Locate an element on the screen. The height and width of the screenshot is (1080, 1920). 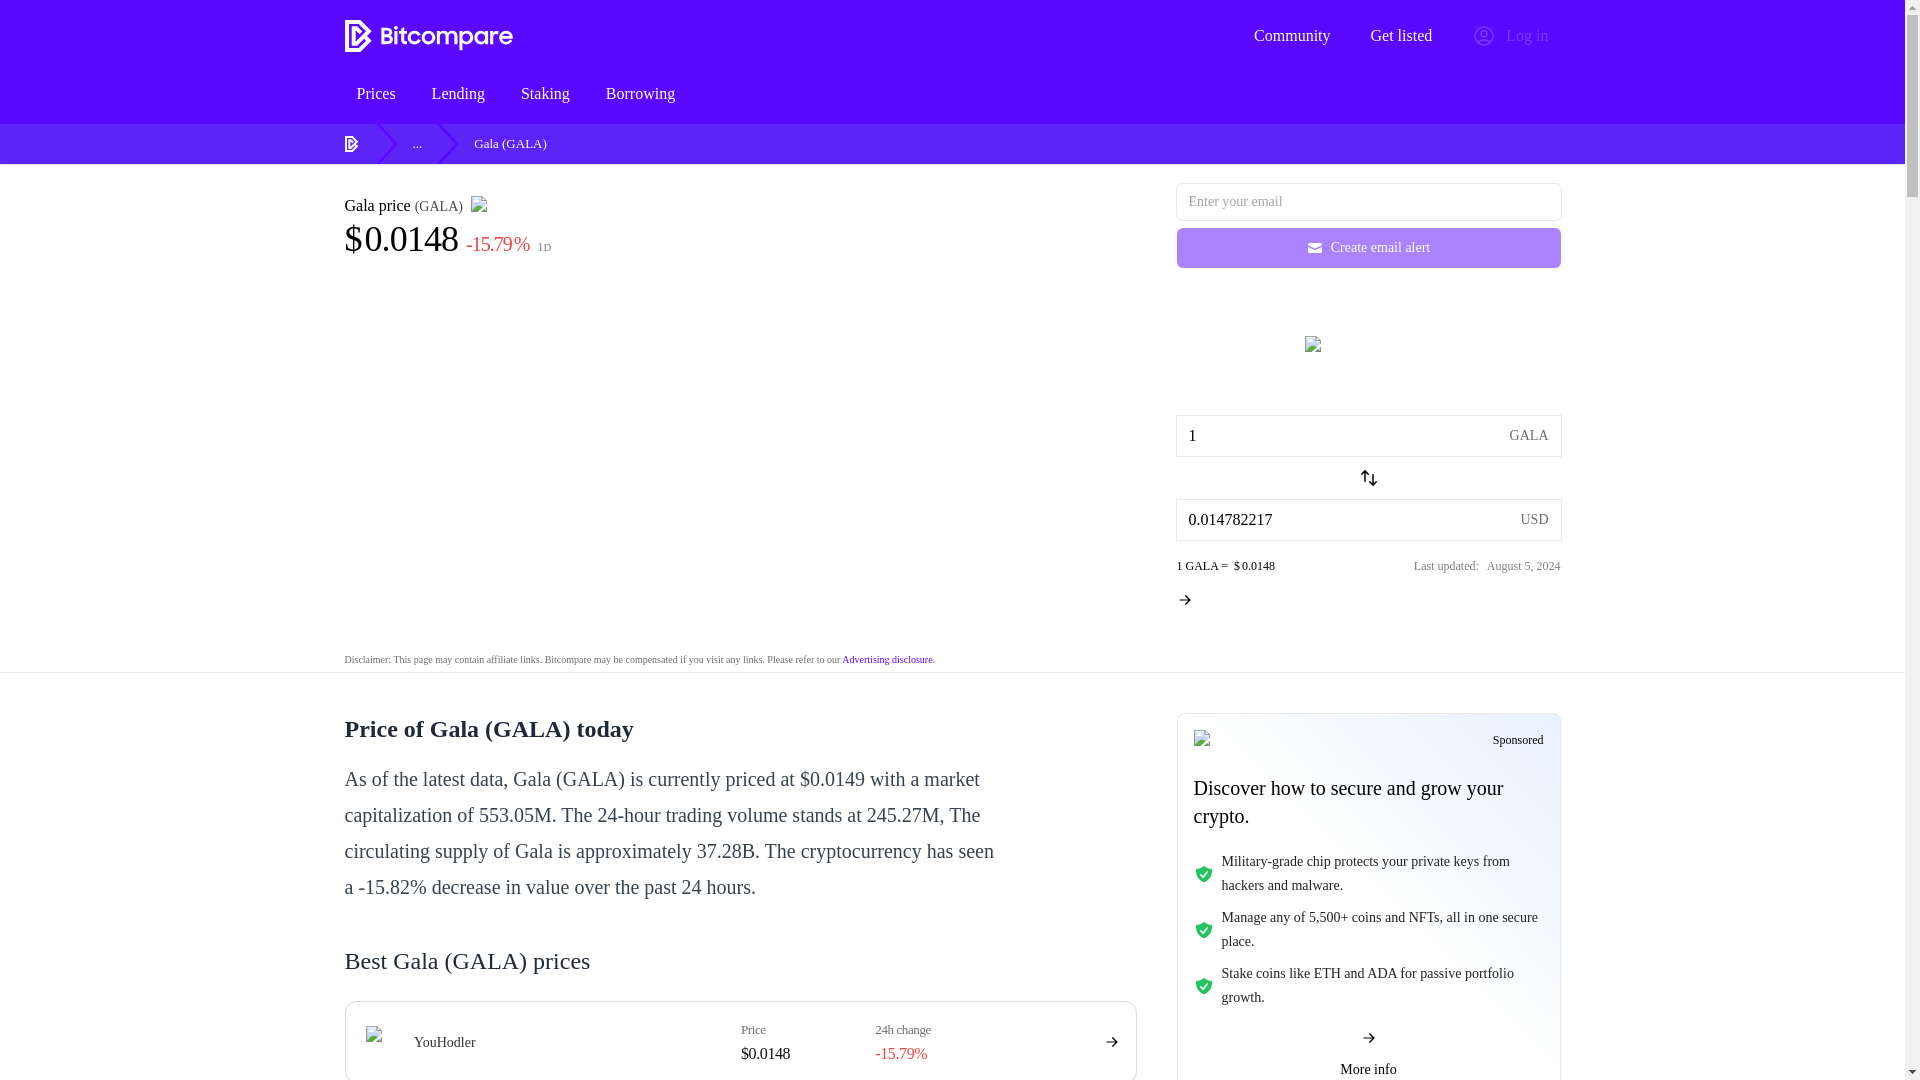
... is located at coordinates (417, 143).